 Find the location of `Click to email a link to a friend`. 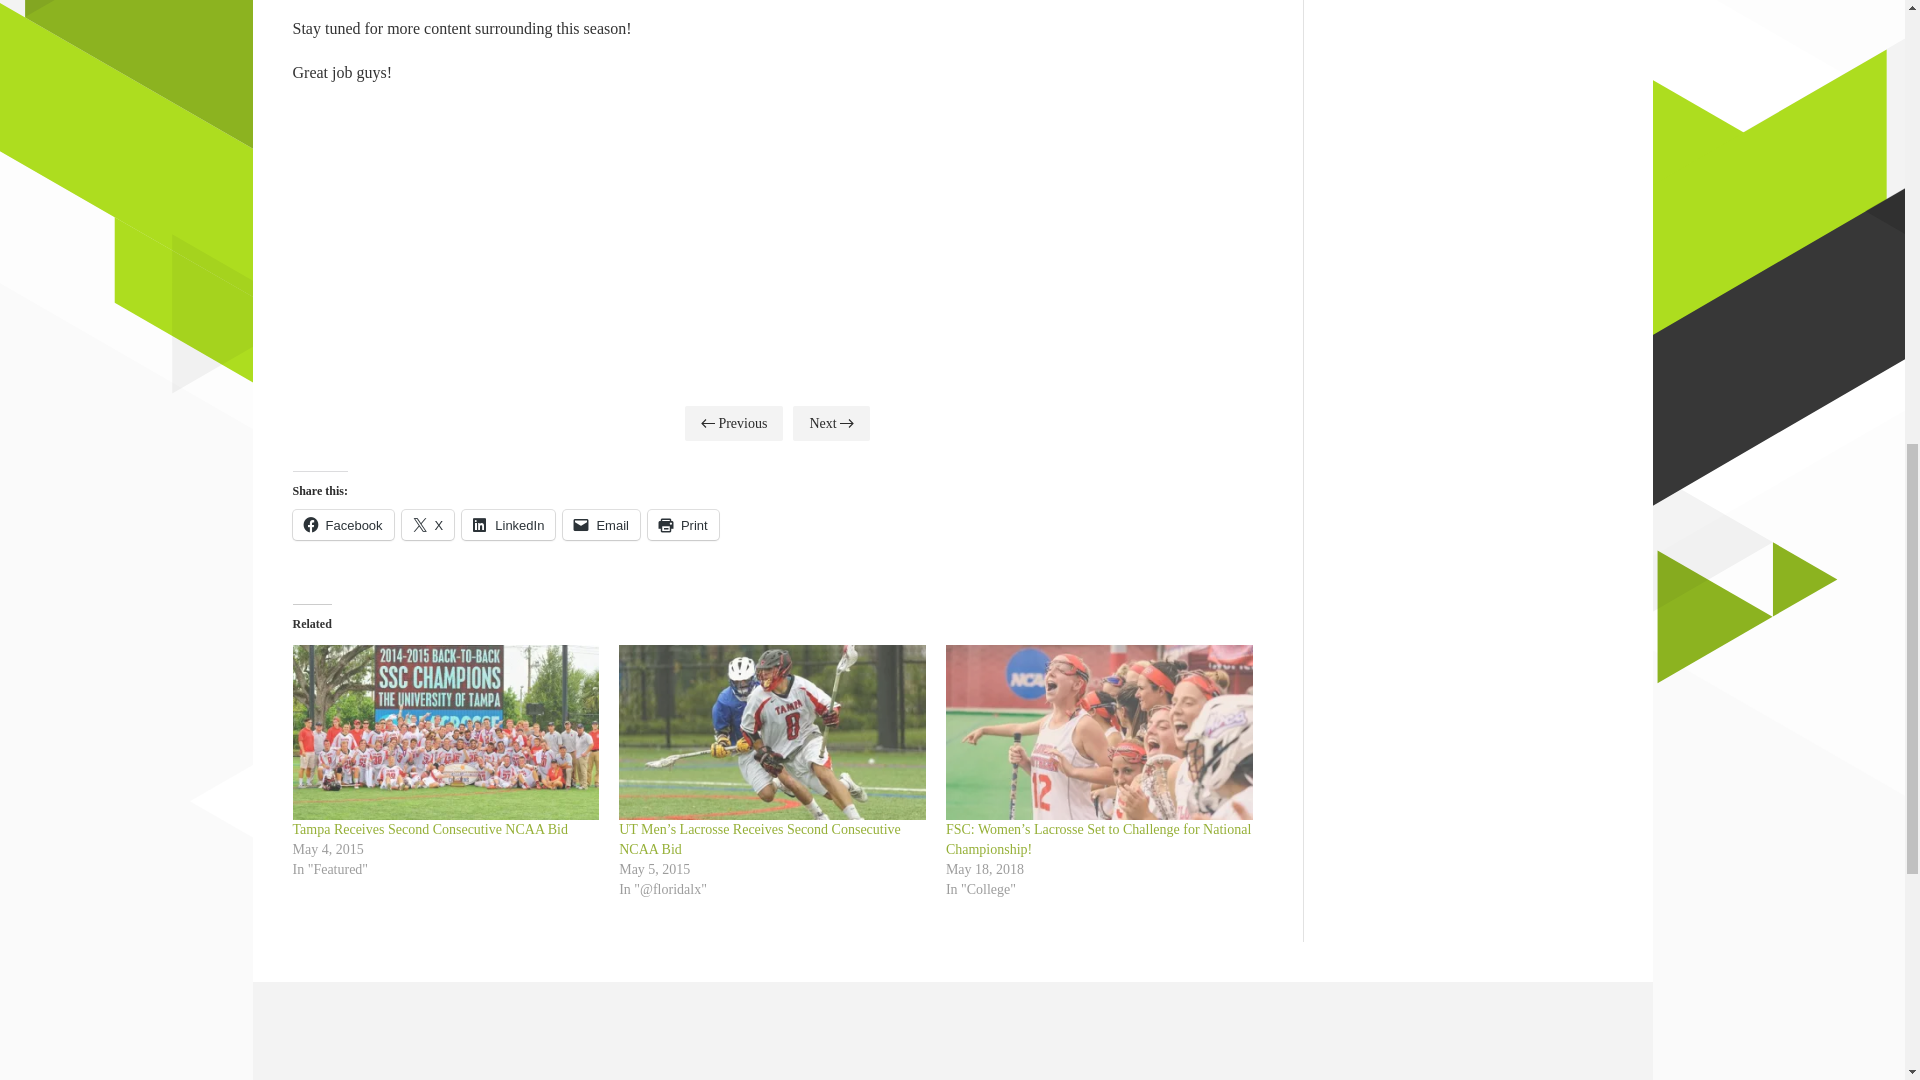

Click to email a link to a friend is located at coordinates (600, 524).